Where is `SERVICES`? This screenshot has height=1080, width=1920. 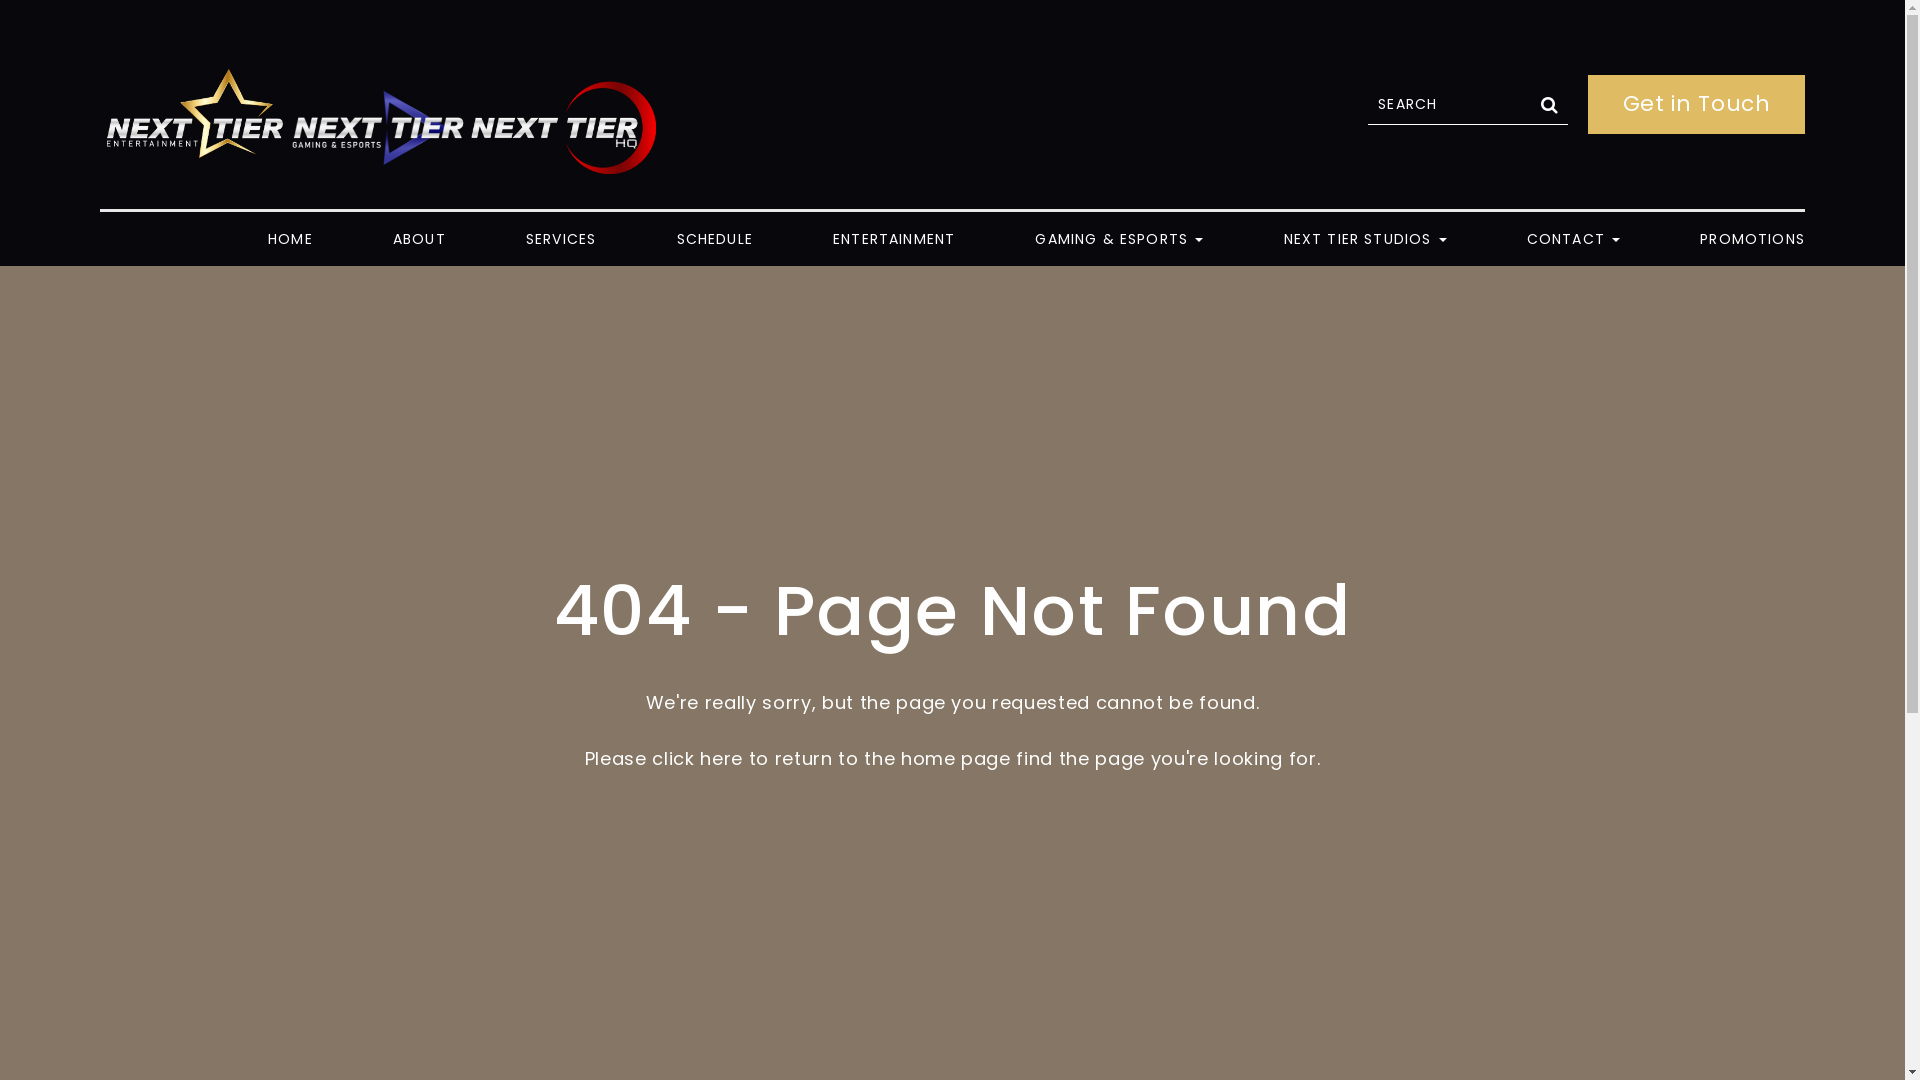 SERVICES is located at coordinates (584, 239).